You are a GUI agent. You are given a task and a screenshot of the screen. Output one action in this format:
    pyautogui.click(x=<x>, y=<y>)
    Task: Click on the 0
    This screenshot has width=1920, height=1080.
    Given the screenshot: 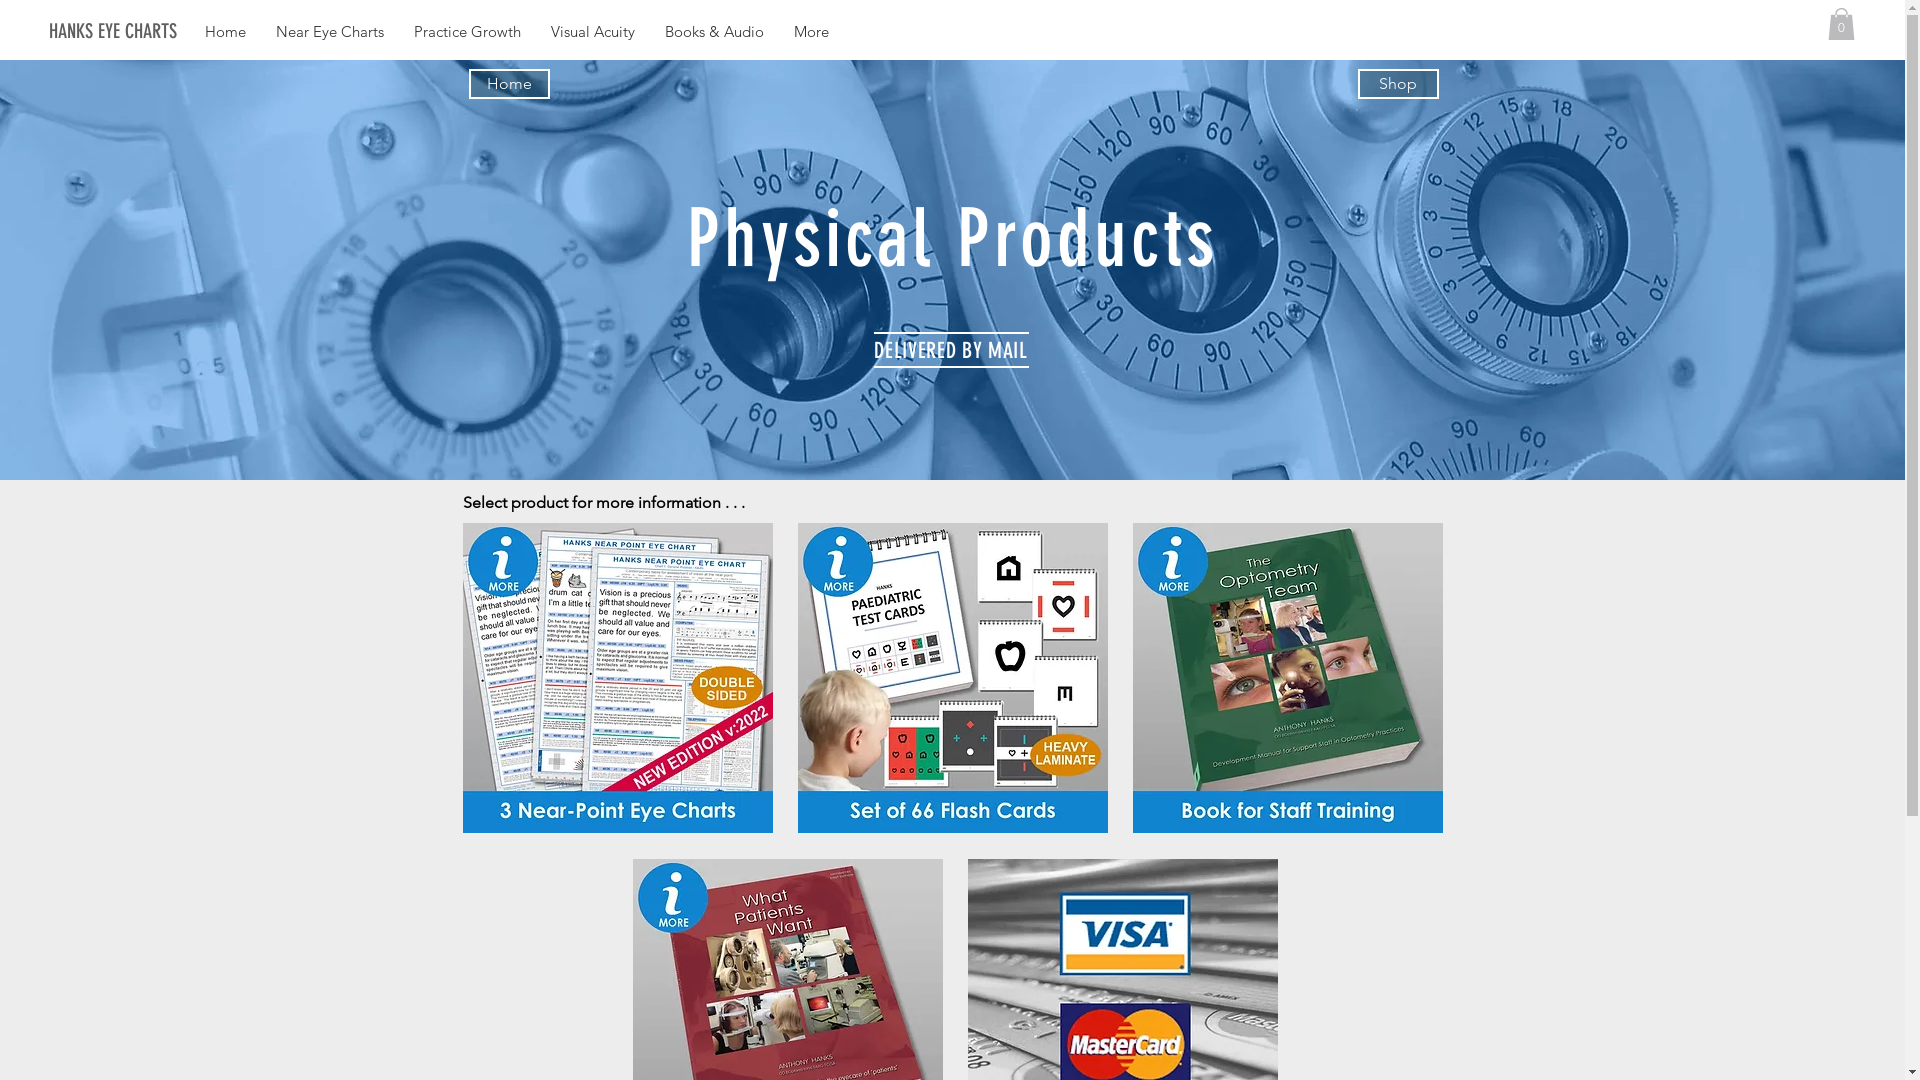 What is the action you would take?
    pyautogui.click(x=1842, y=24)
    